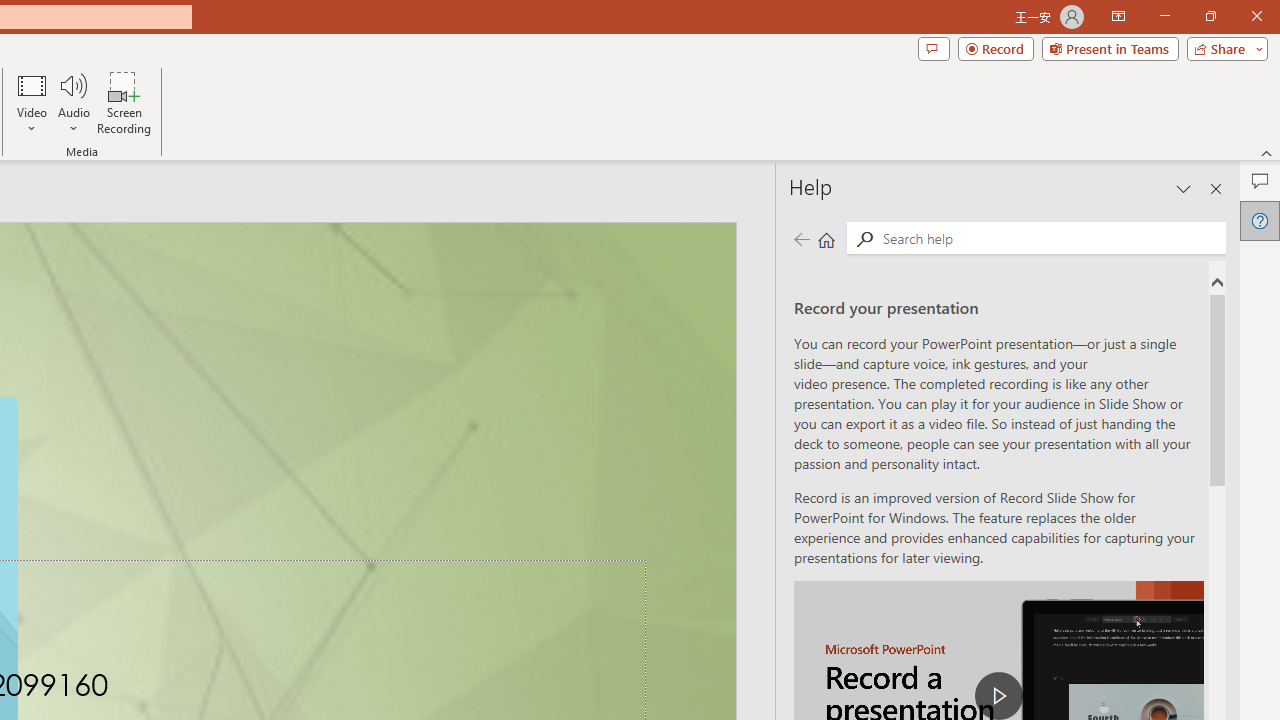 Image resolution: width=1280 pixels, height=720 pixels. What do you see at coordinates (32, 102) in the screenshot?
I see `Video` at bounding box center [32, 102].